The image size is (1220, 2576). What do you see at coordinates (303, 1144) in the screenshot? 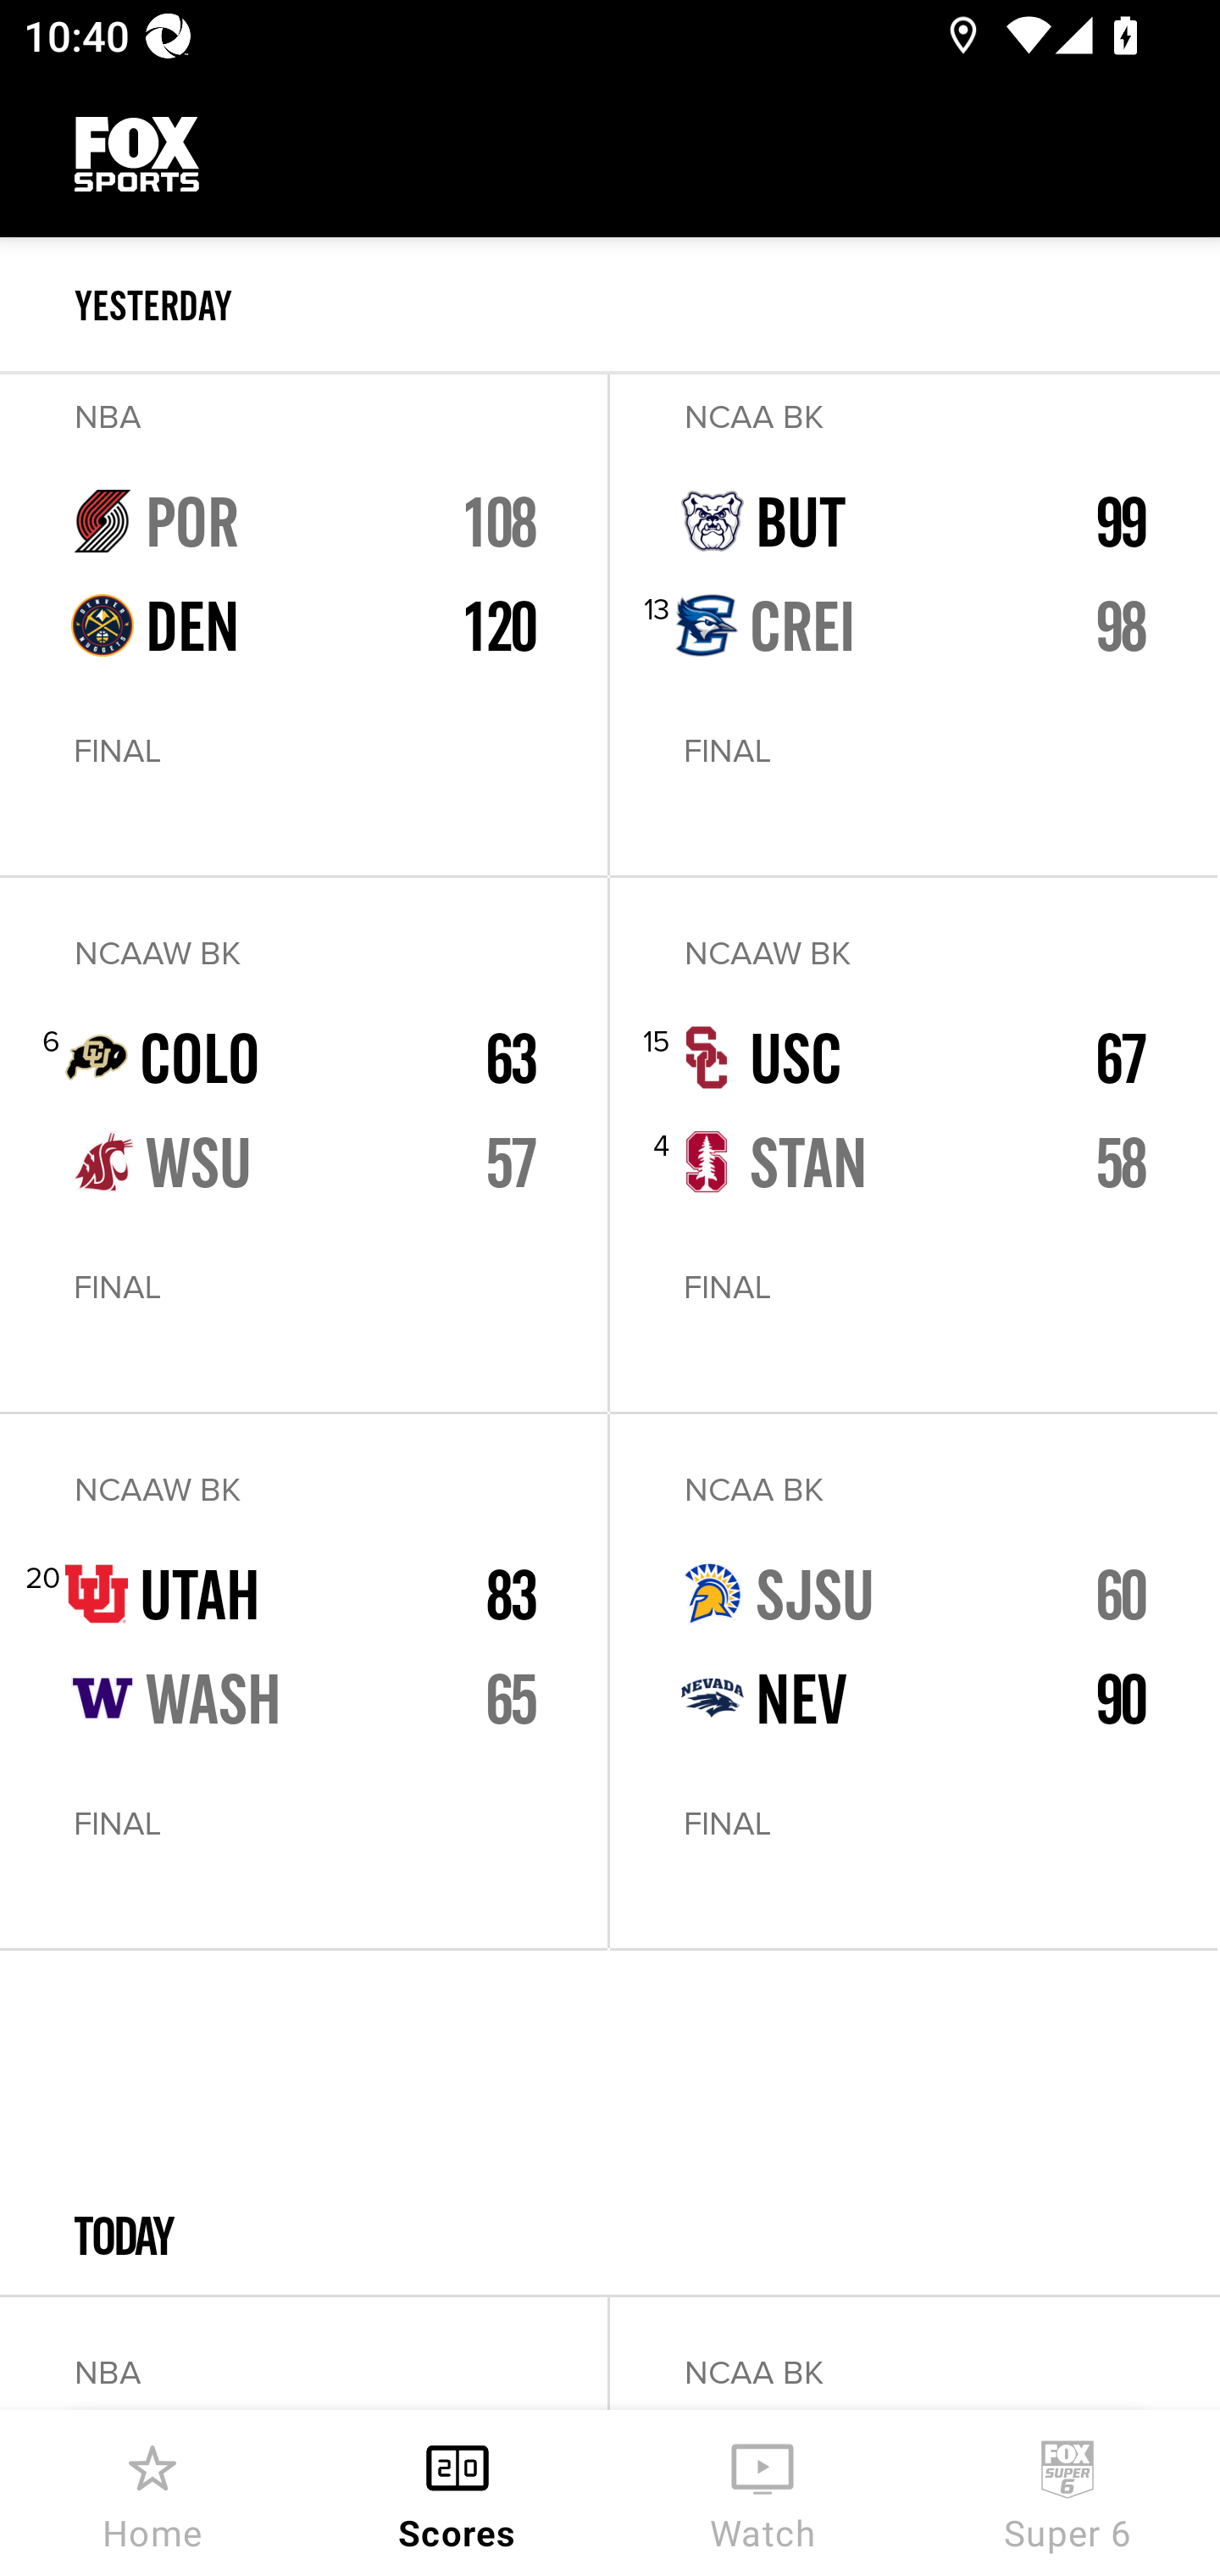
I see `NCAAW BK 6 COLO 63 WSU 57 FINAL` at bounding box center [303, 1144].